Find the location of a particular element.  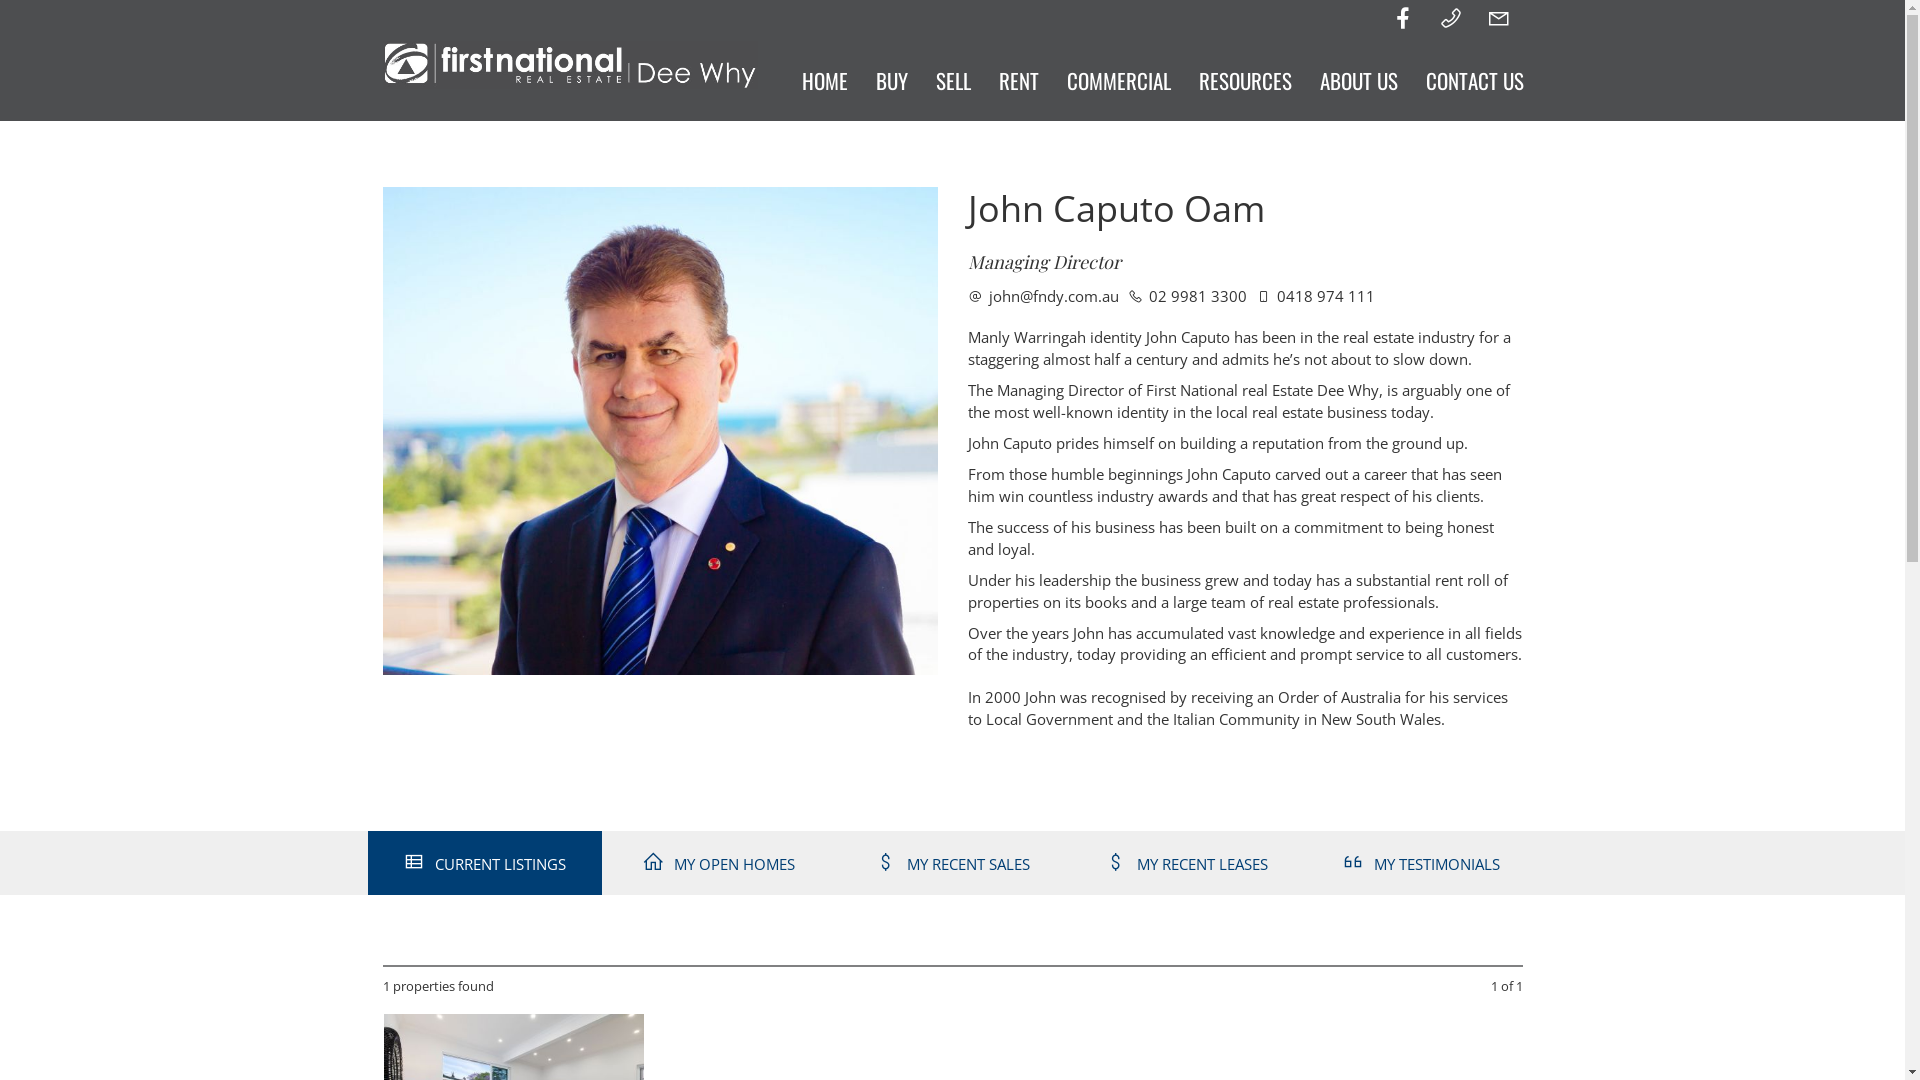

COMMERCIAL is located at coordinates (1118, 81).